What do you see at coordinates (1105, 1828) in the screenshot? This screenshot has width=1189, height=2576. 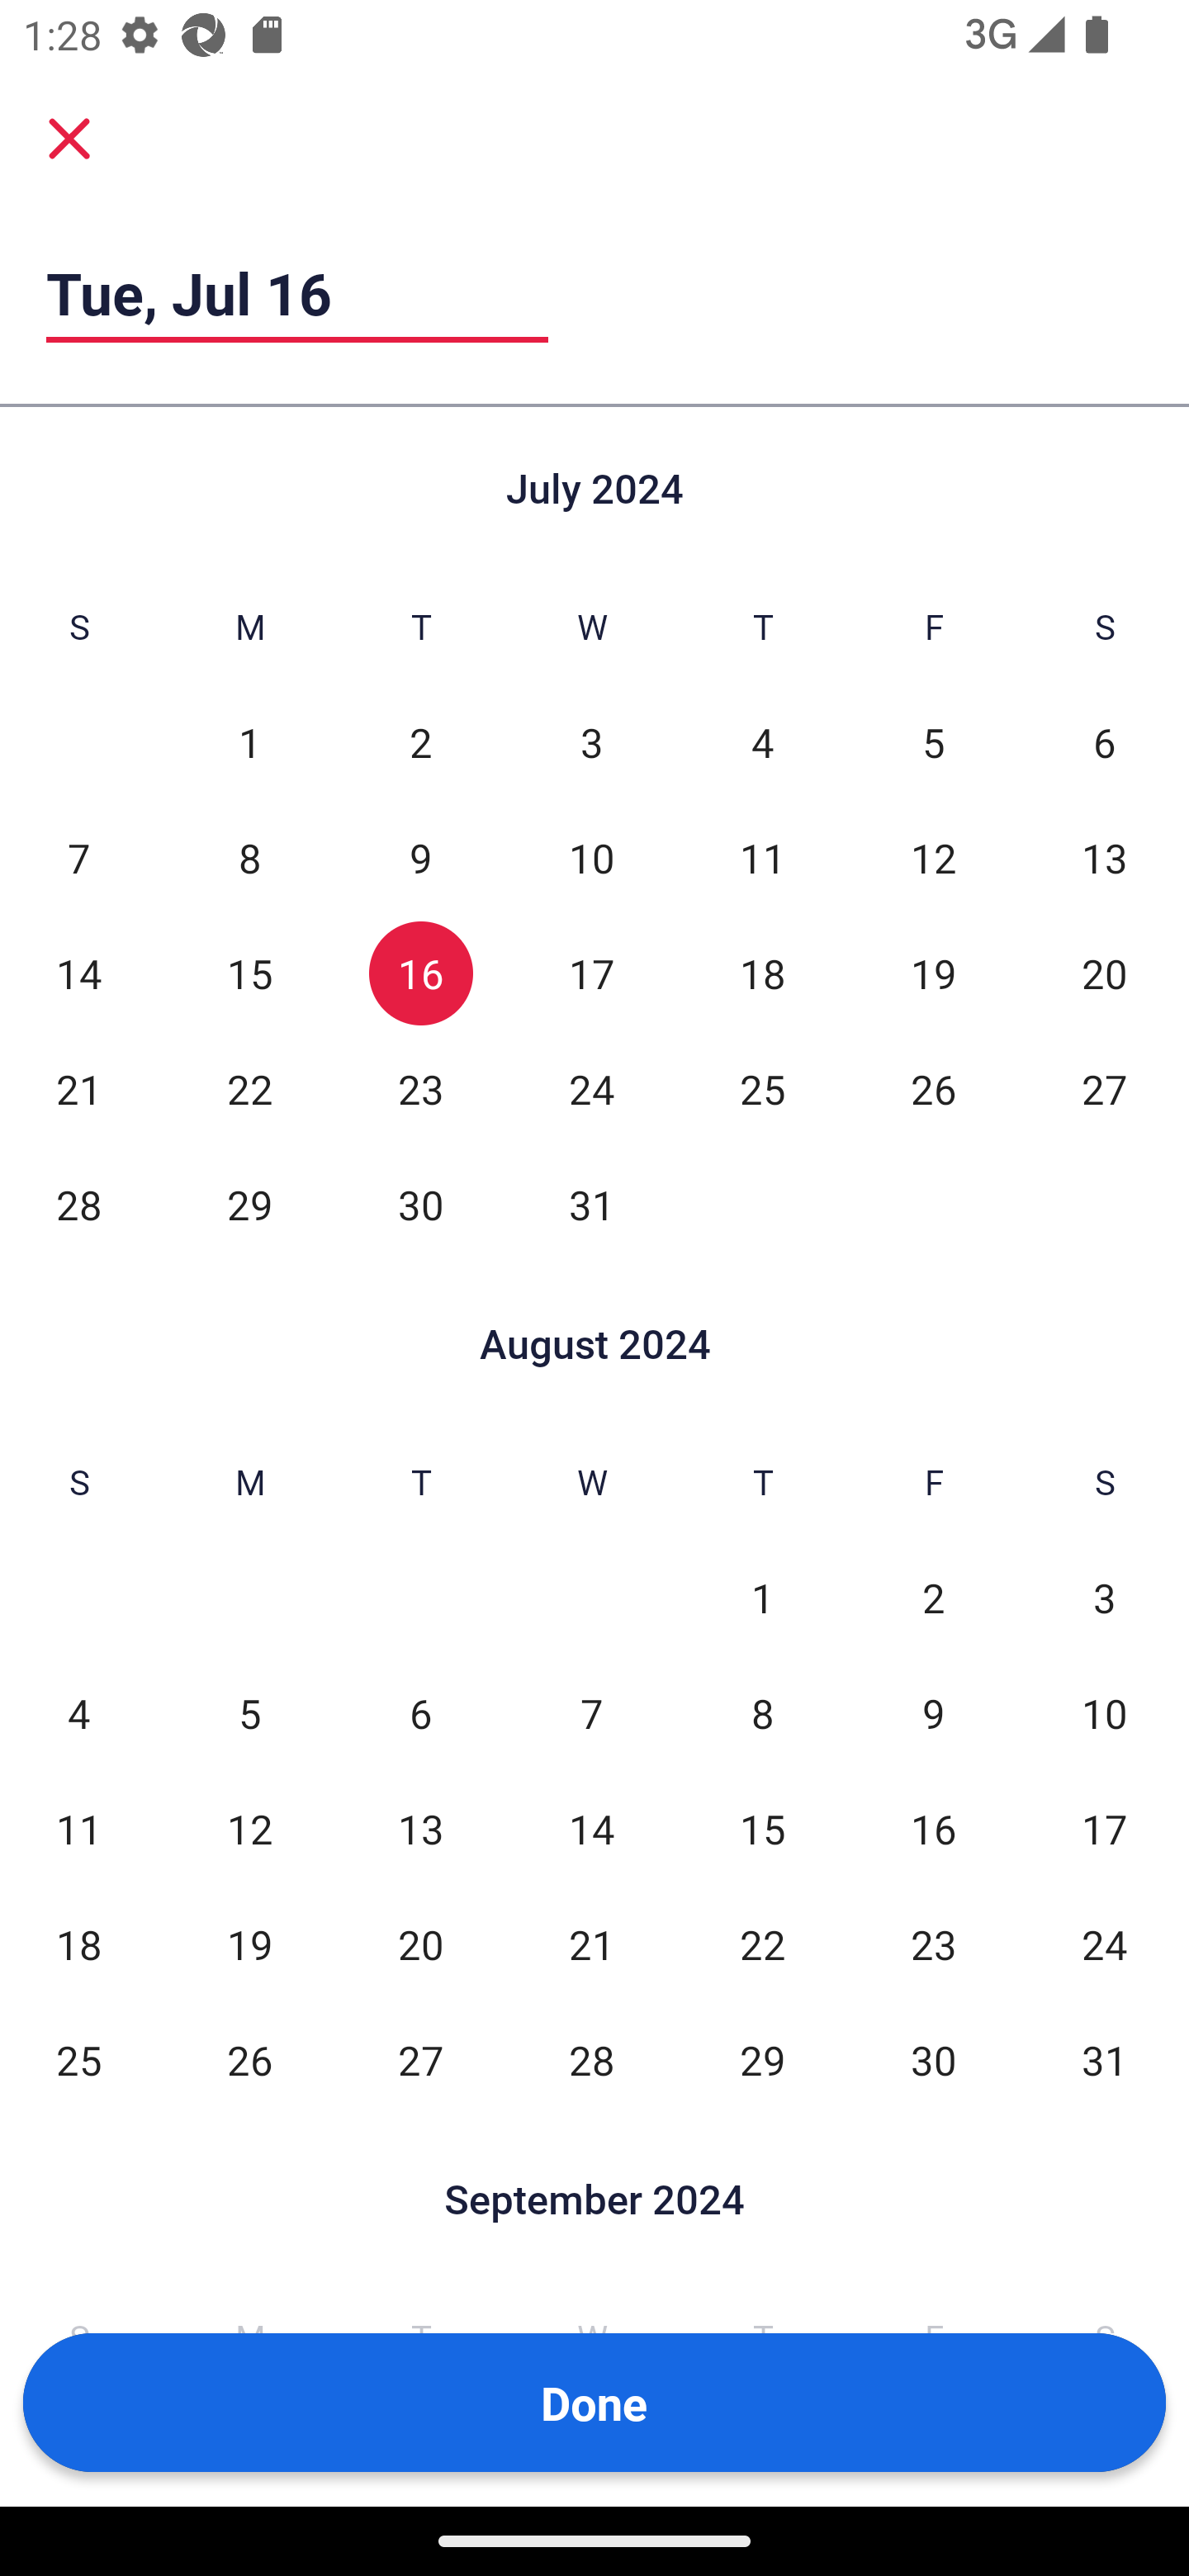 I see `17 Sat, Aug 17, Not Selected` at bounding box center [1105, 1828].